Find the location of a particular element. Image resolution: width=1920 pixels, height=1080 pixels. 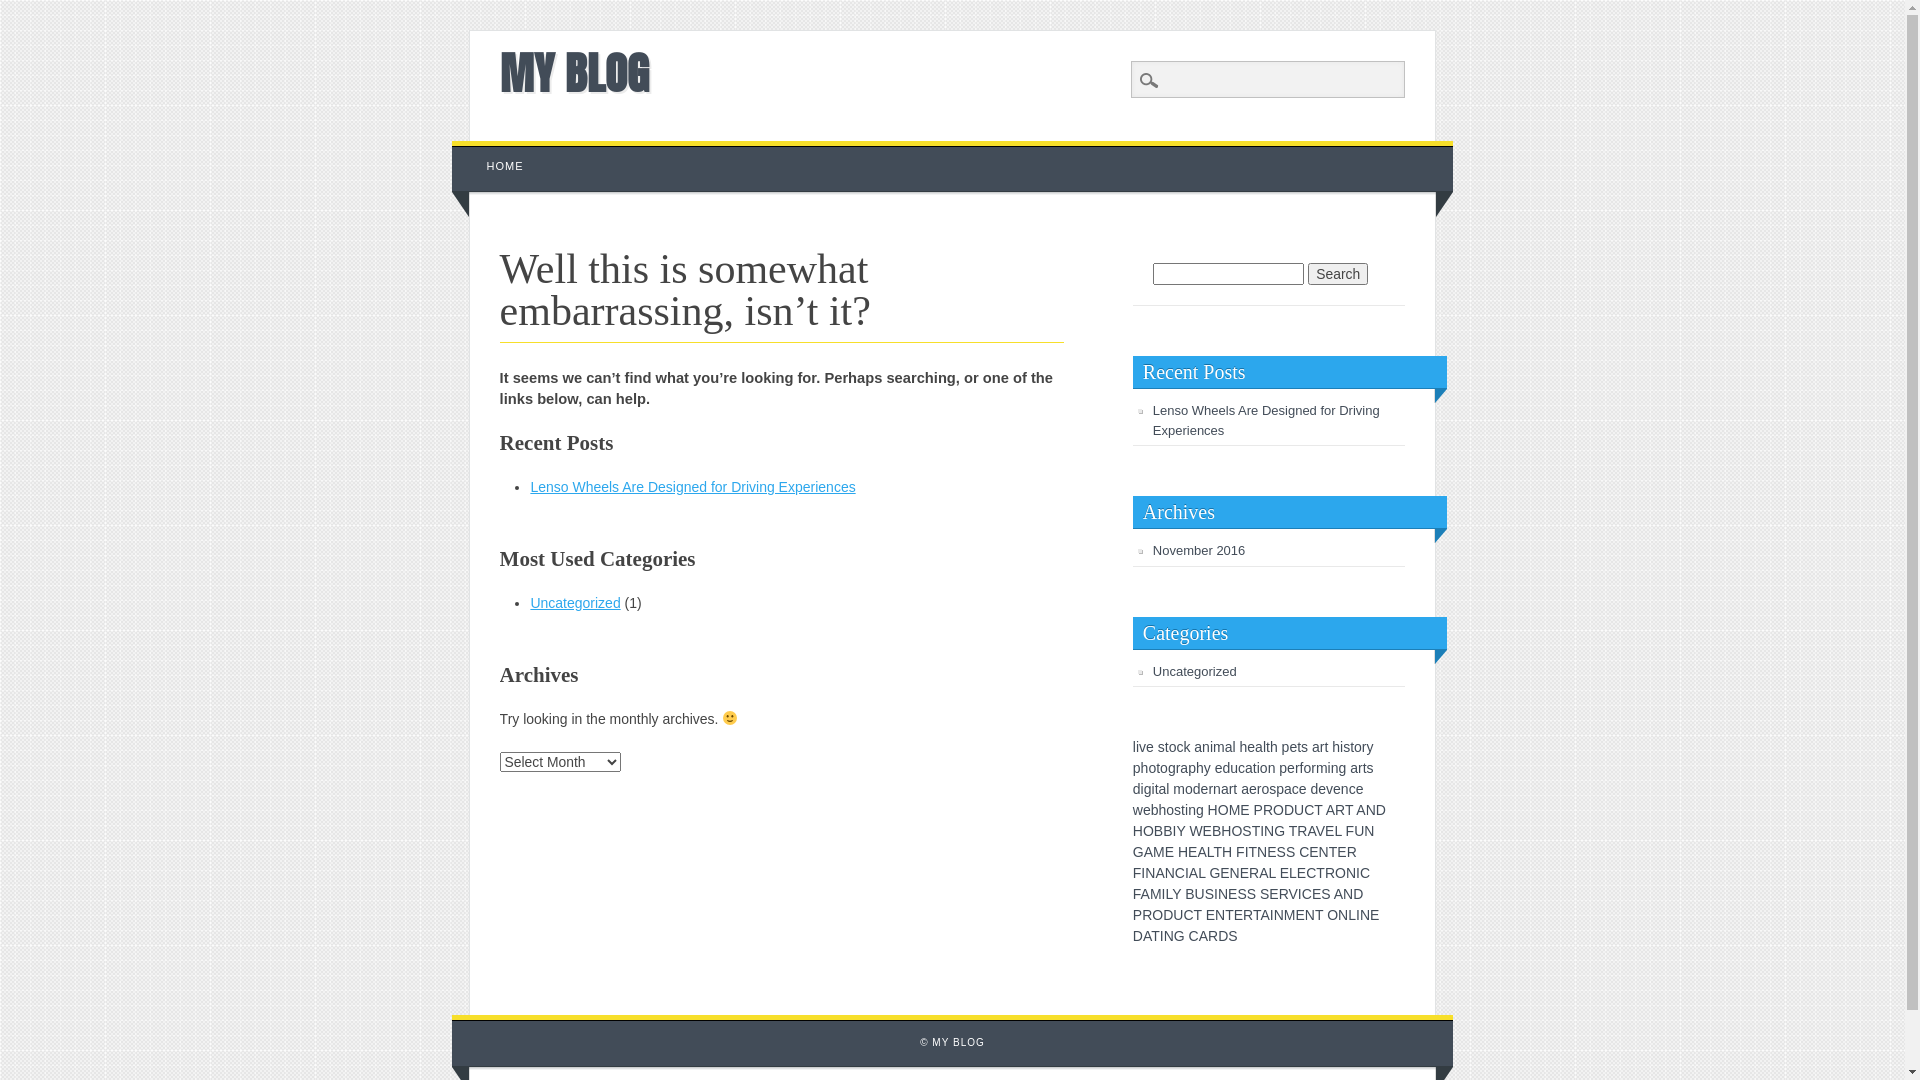

I is located at coordinates (1262, 831).